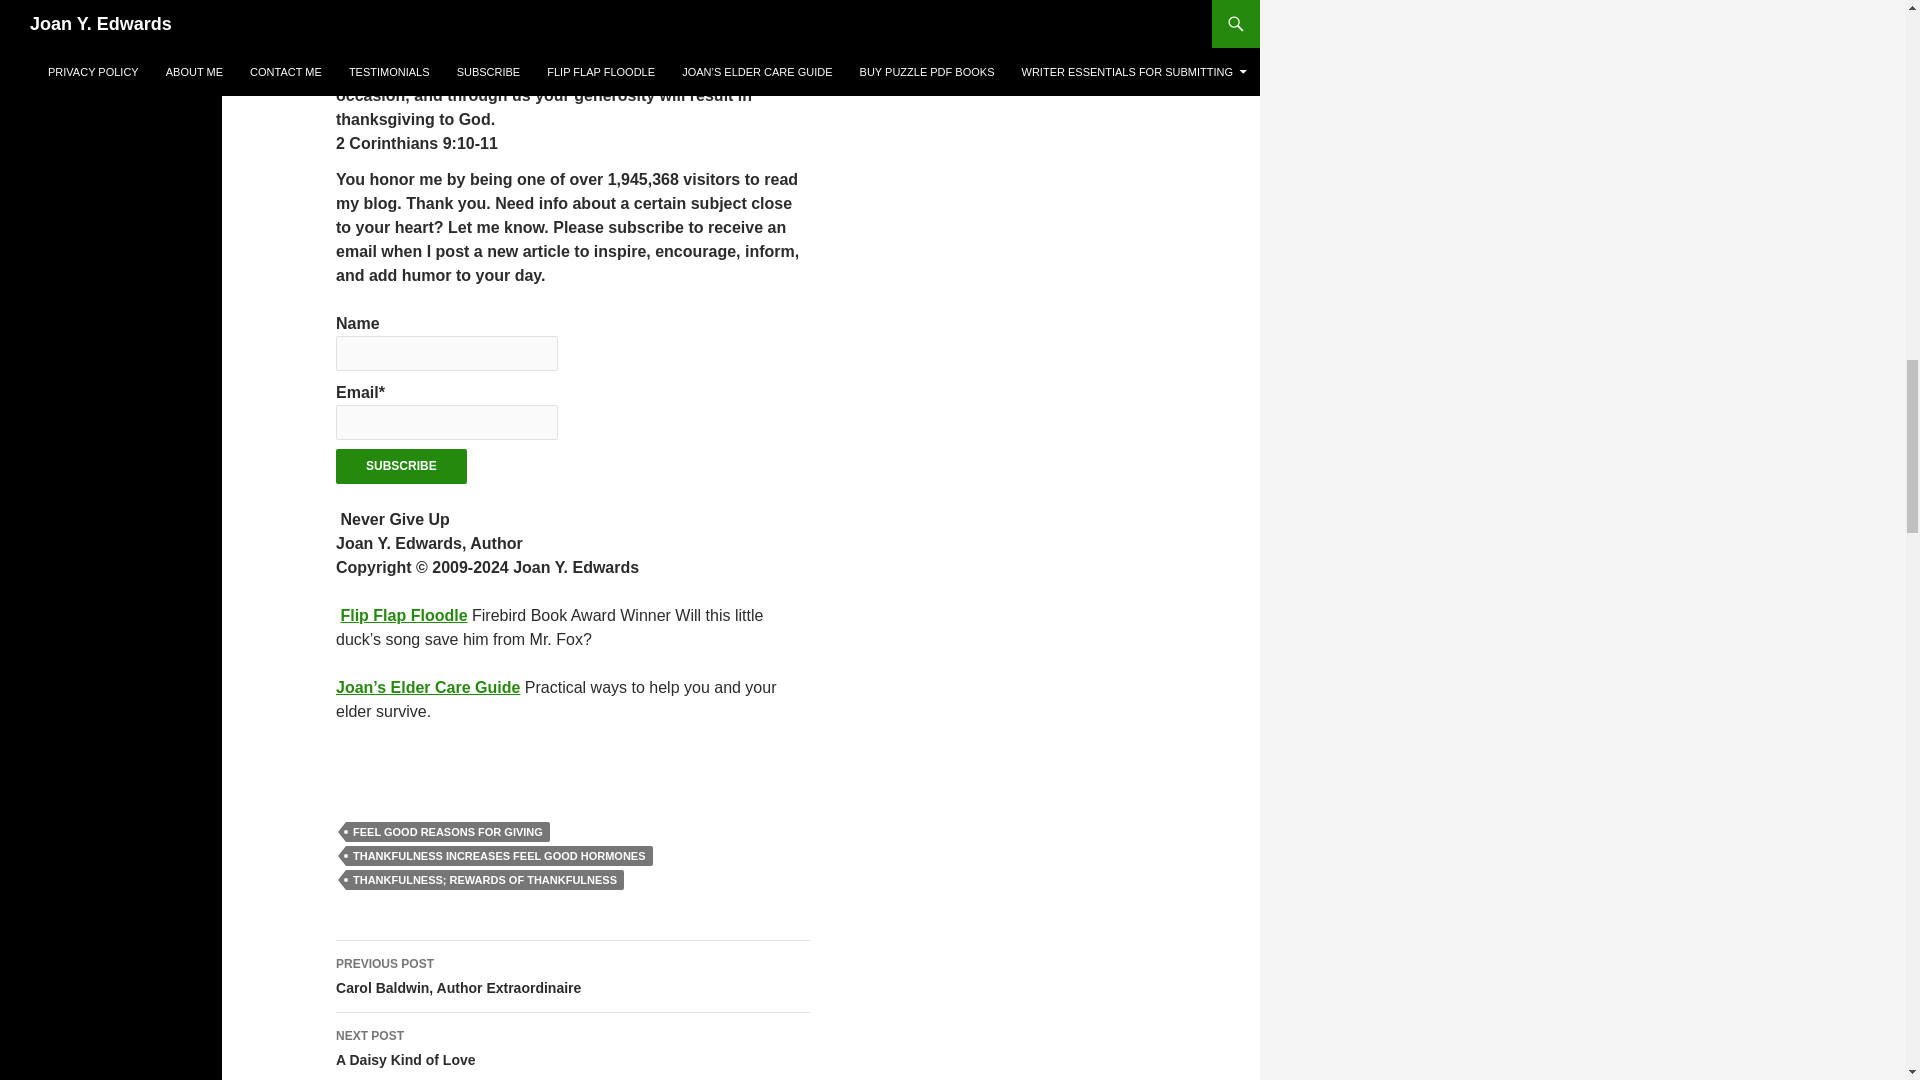  What do you see at coordinates (484, 880) in the screenshot?
I see `THANKFULNESS; REWARDS OF THANKFULNESS` at bounding box center [484, 880].